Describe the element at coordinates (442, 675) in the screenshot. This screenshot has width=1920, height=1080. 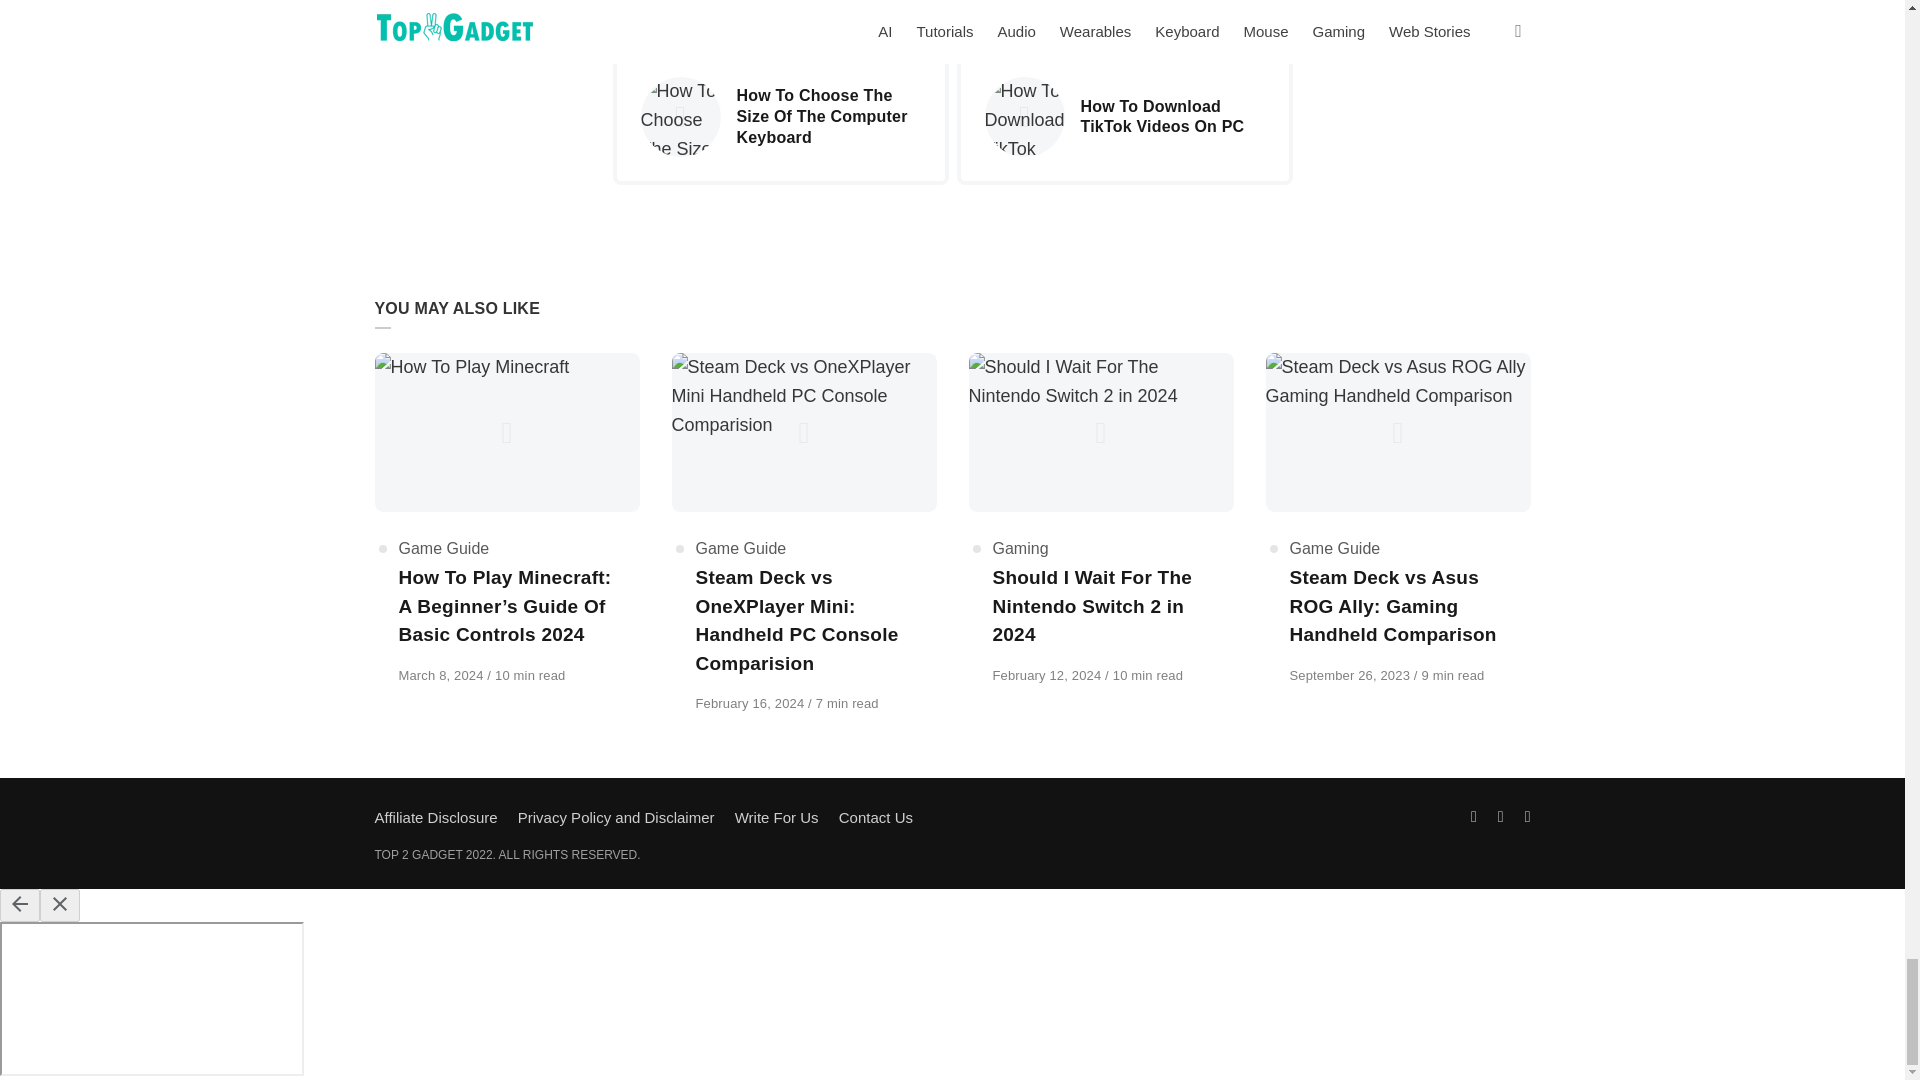
I see `March 8, 2024` at that location.